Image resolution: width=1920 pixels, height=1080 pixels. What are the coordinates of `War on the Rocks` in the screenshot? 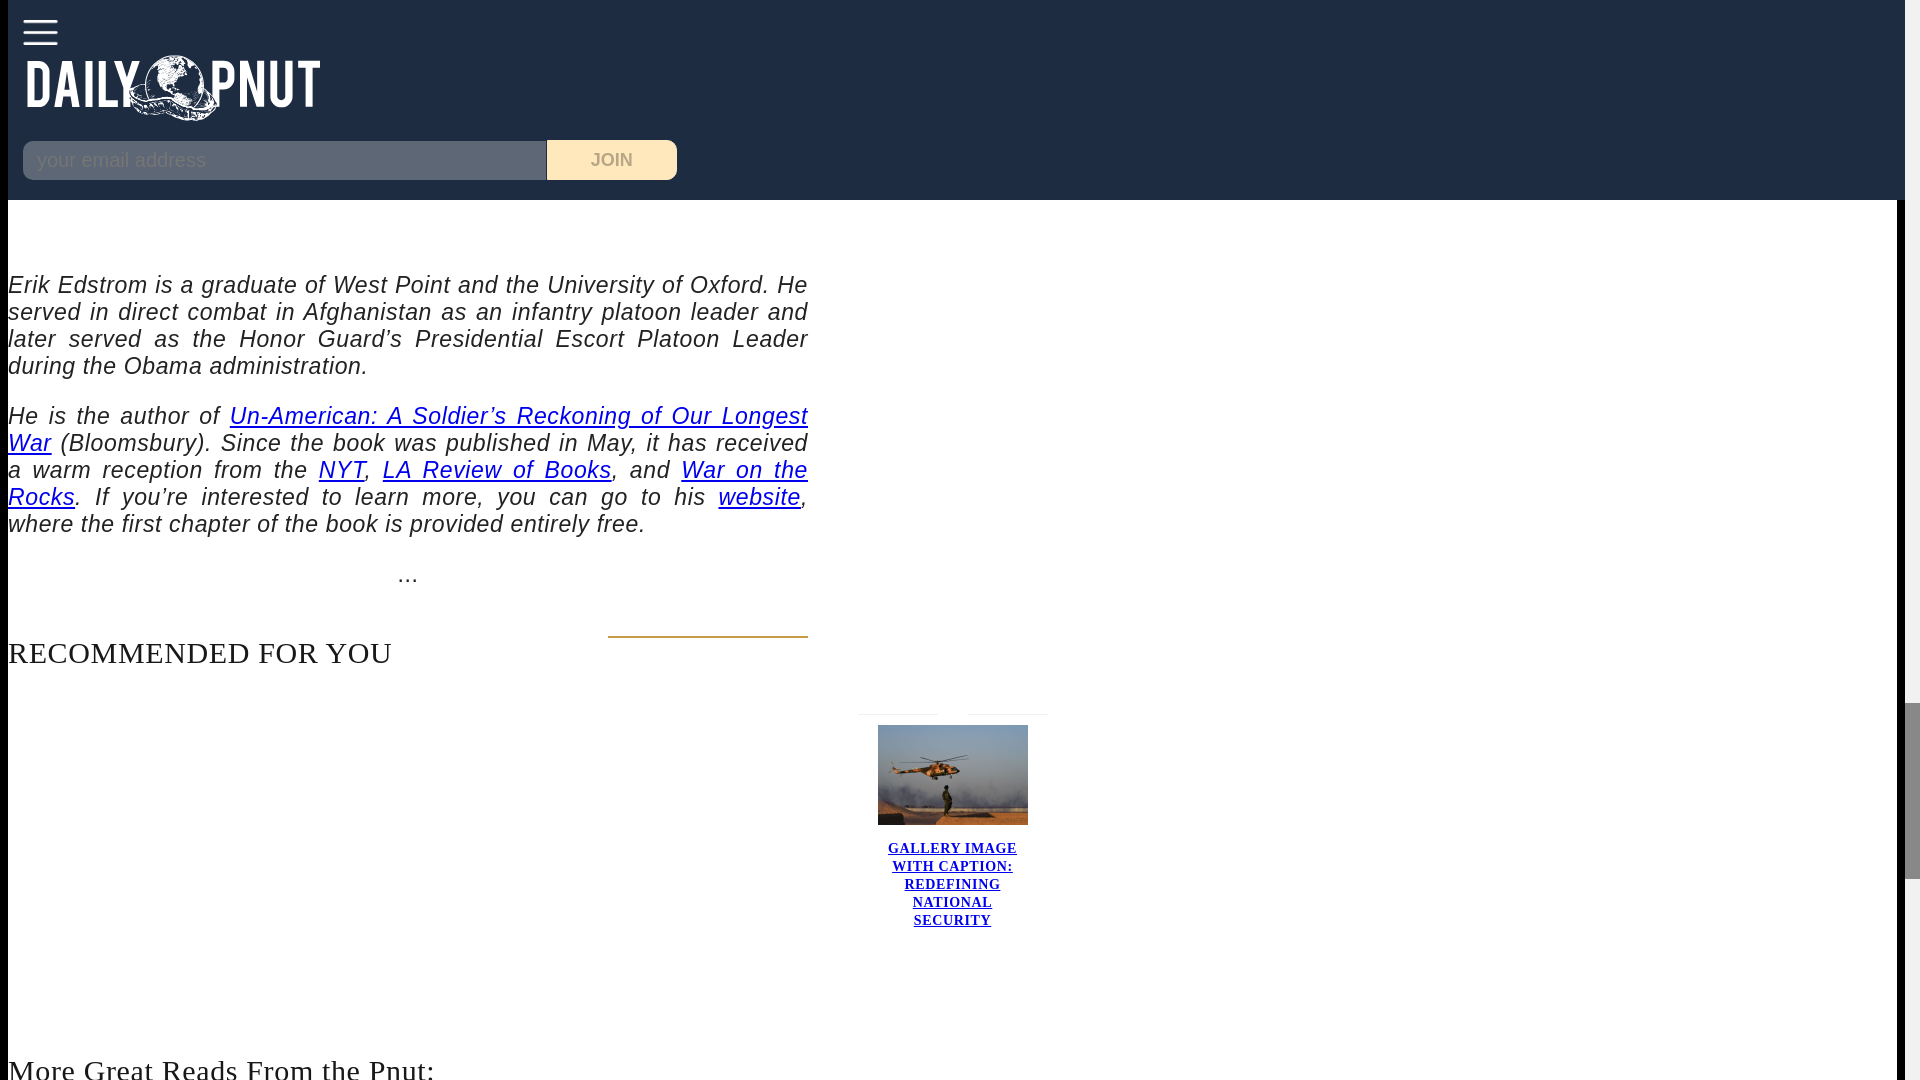 It's located at (408, 482).